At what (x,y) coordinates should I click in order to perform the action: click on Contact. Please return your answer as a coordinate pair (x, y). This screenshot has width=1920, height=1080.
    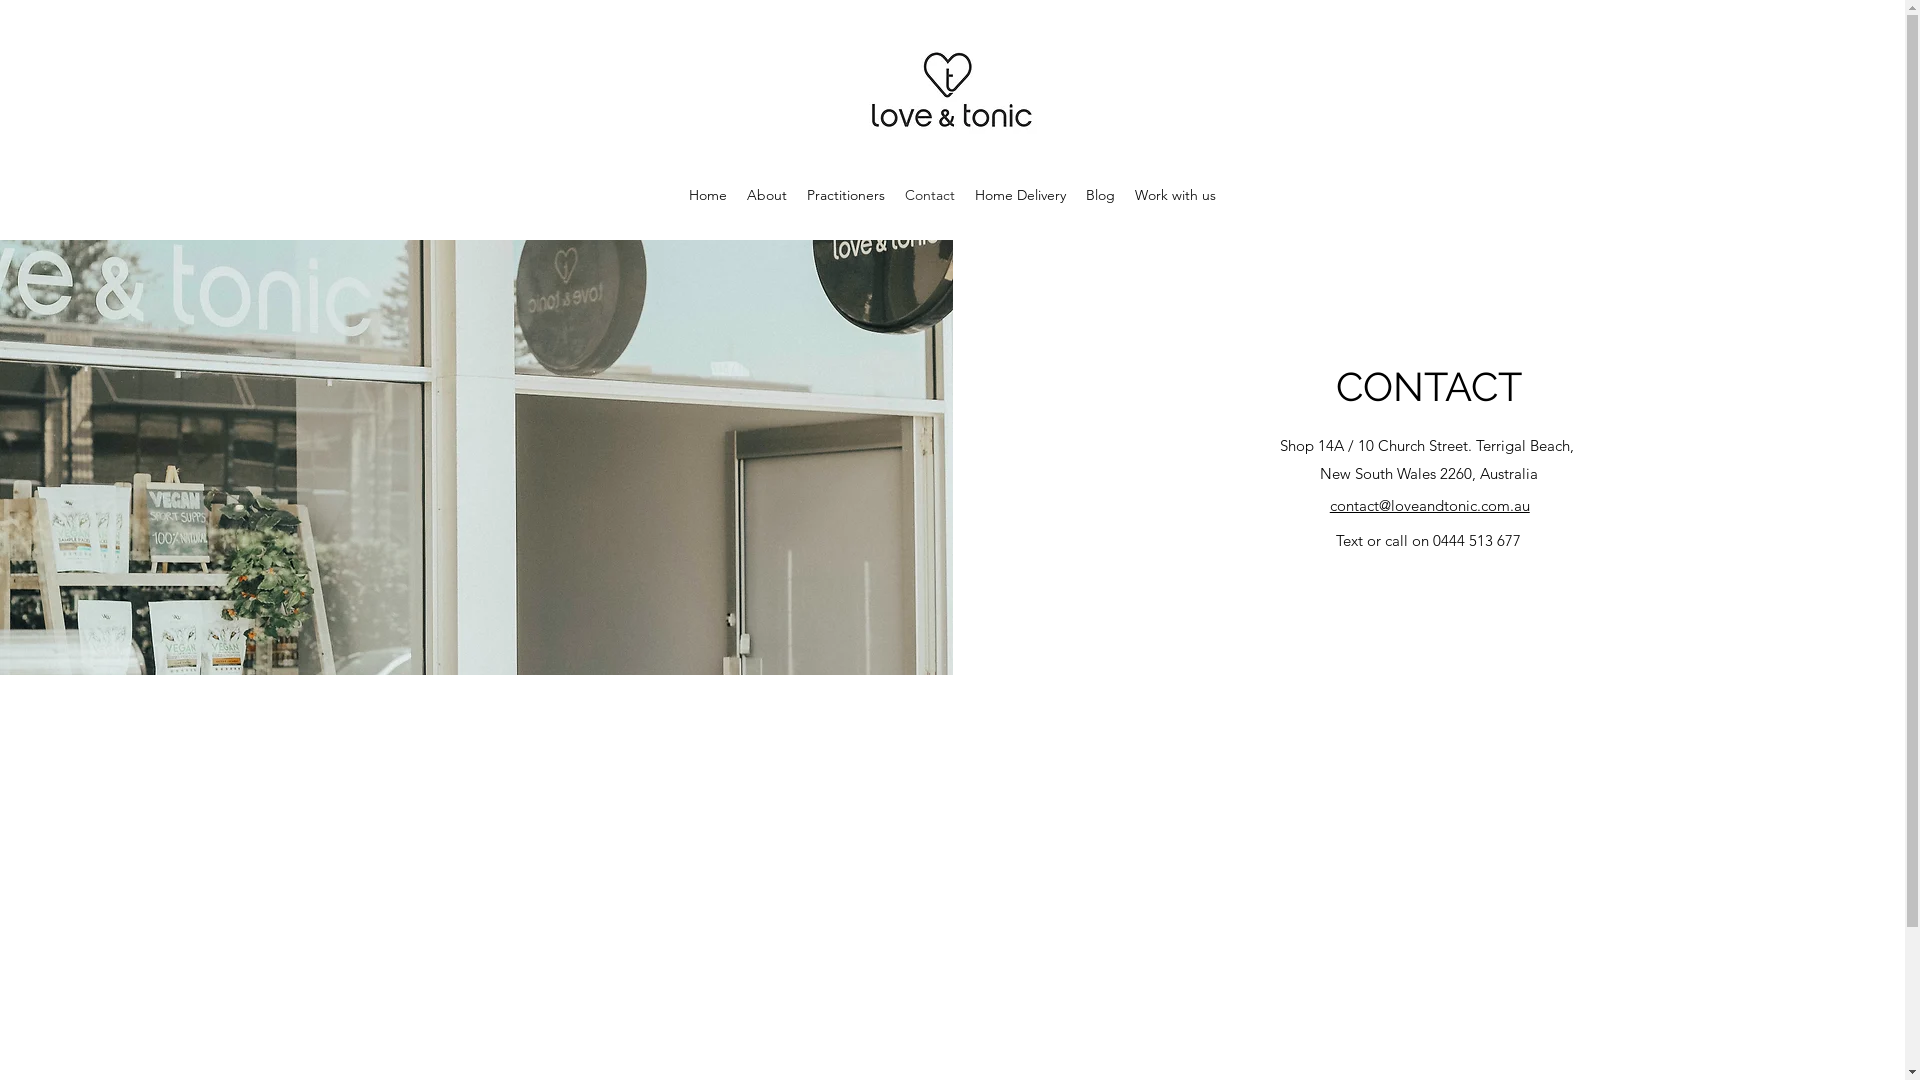
    Looking at the image, I should click on (930, 195).